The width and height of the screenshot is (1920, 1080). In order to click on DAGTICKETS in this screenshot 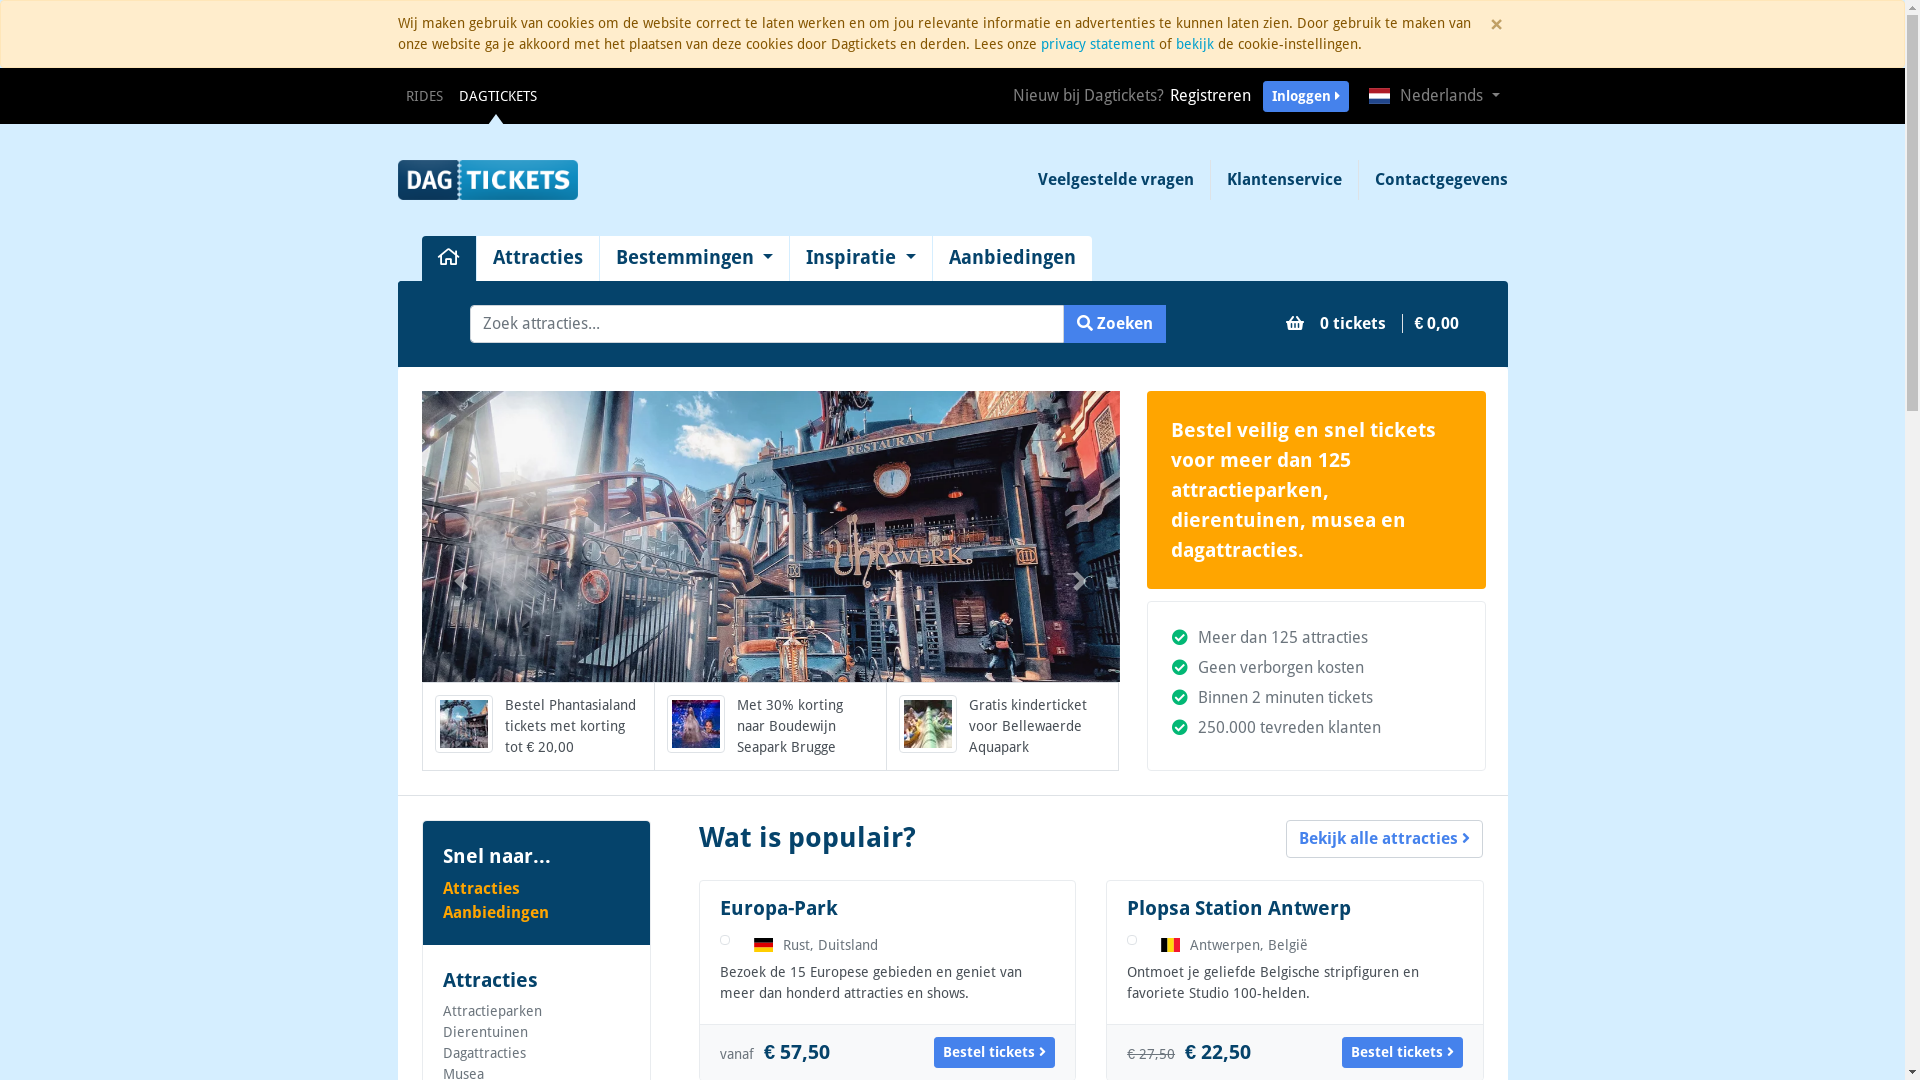, I will do `click(497, 96)`.